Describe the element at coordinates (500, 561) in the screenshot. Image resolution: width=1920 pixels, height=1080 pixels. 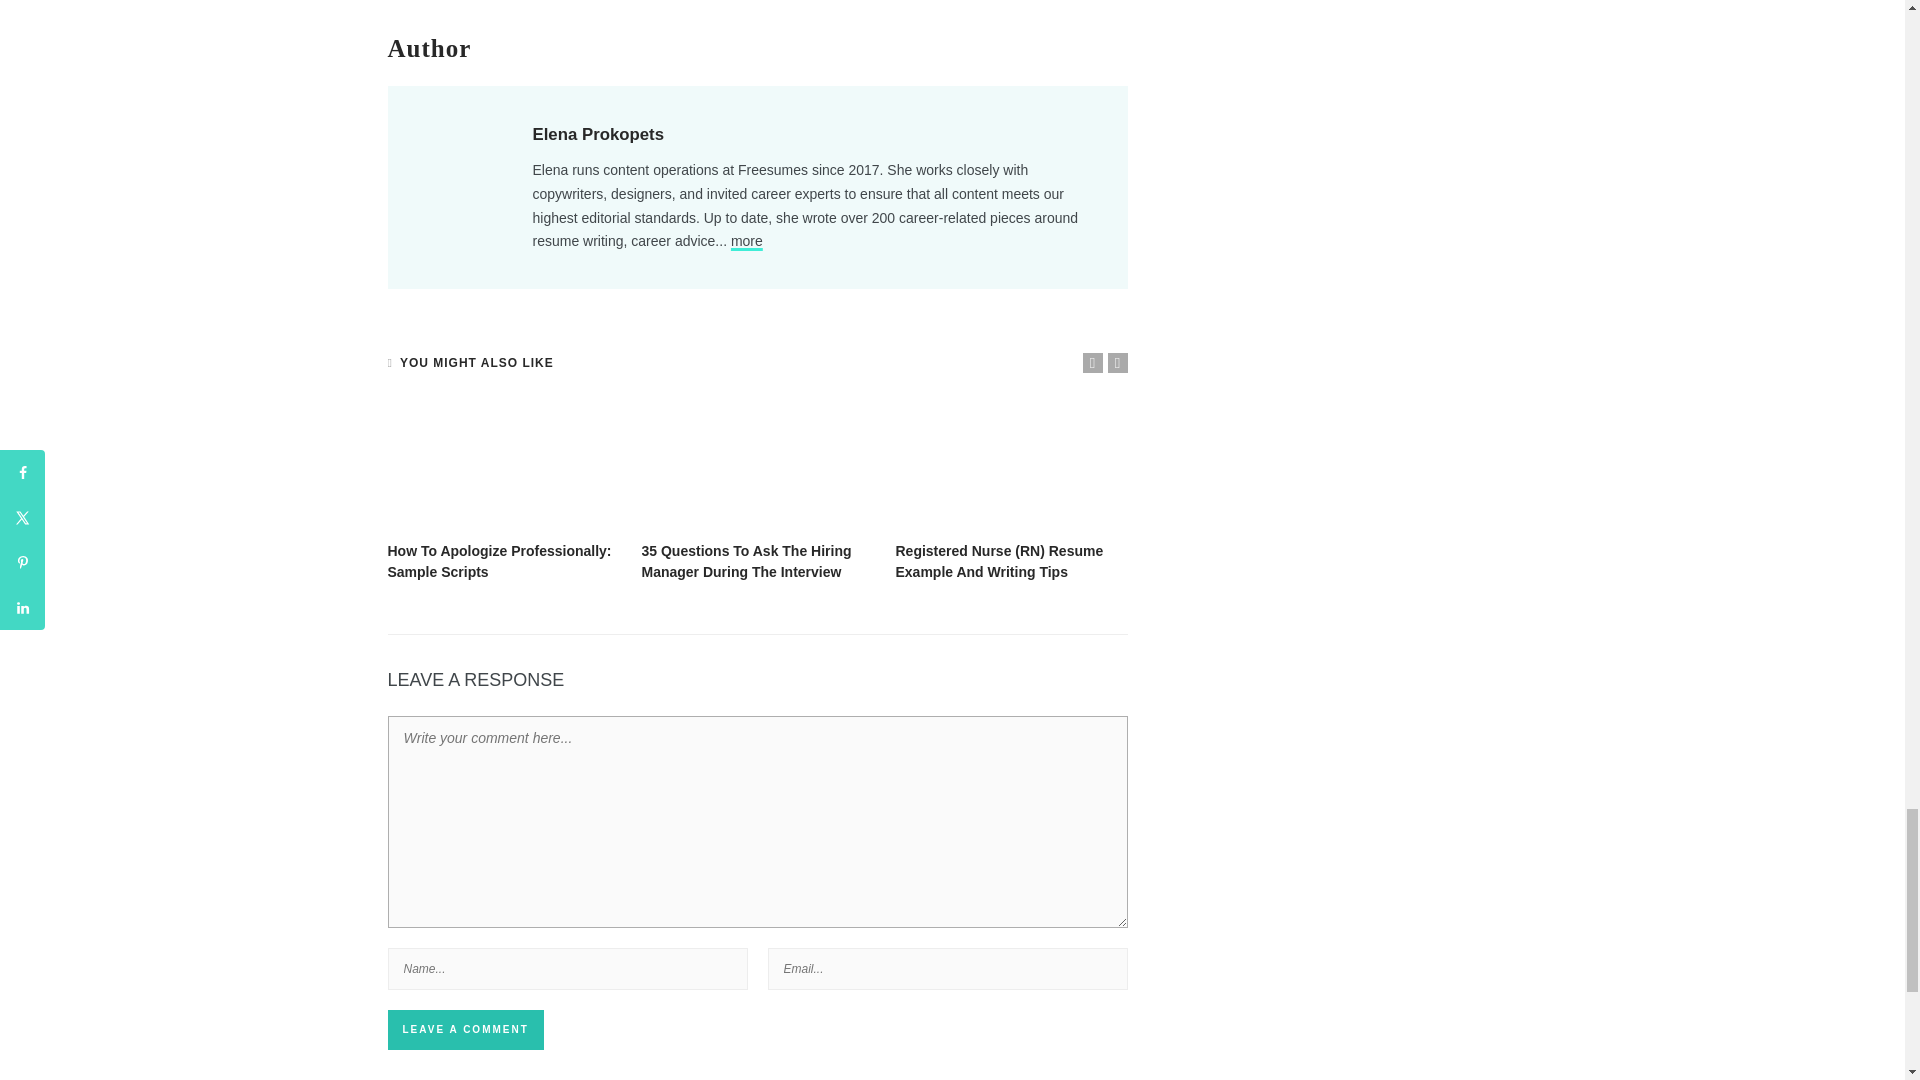
I see `How to Apologize Professionally: Sample Scripts` at that location.